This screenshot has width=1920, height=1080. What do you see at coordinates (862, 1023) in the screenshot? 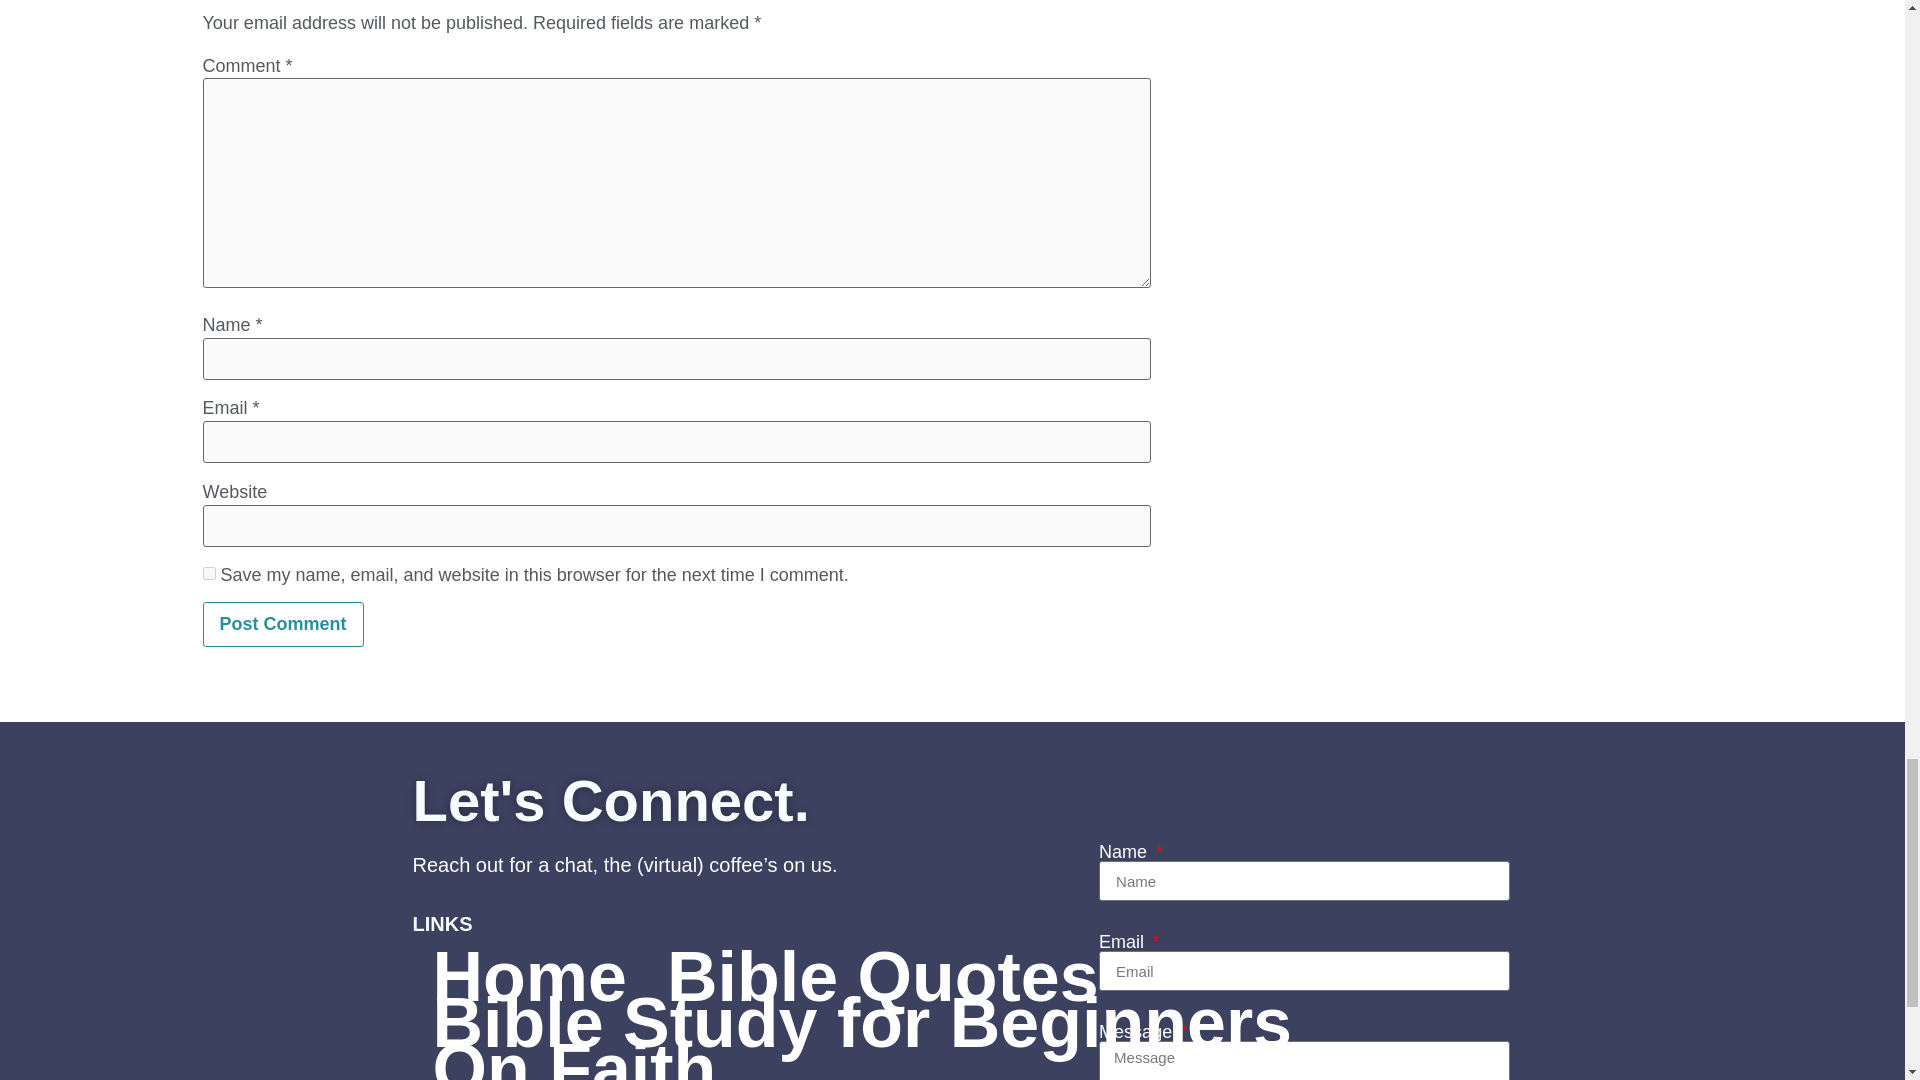
I see `Bible Study for Beginners` at bounding box center [862, 1023].